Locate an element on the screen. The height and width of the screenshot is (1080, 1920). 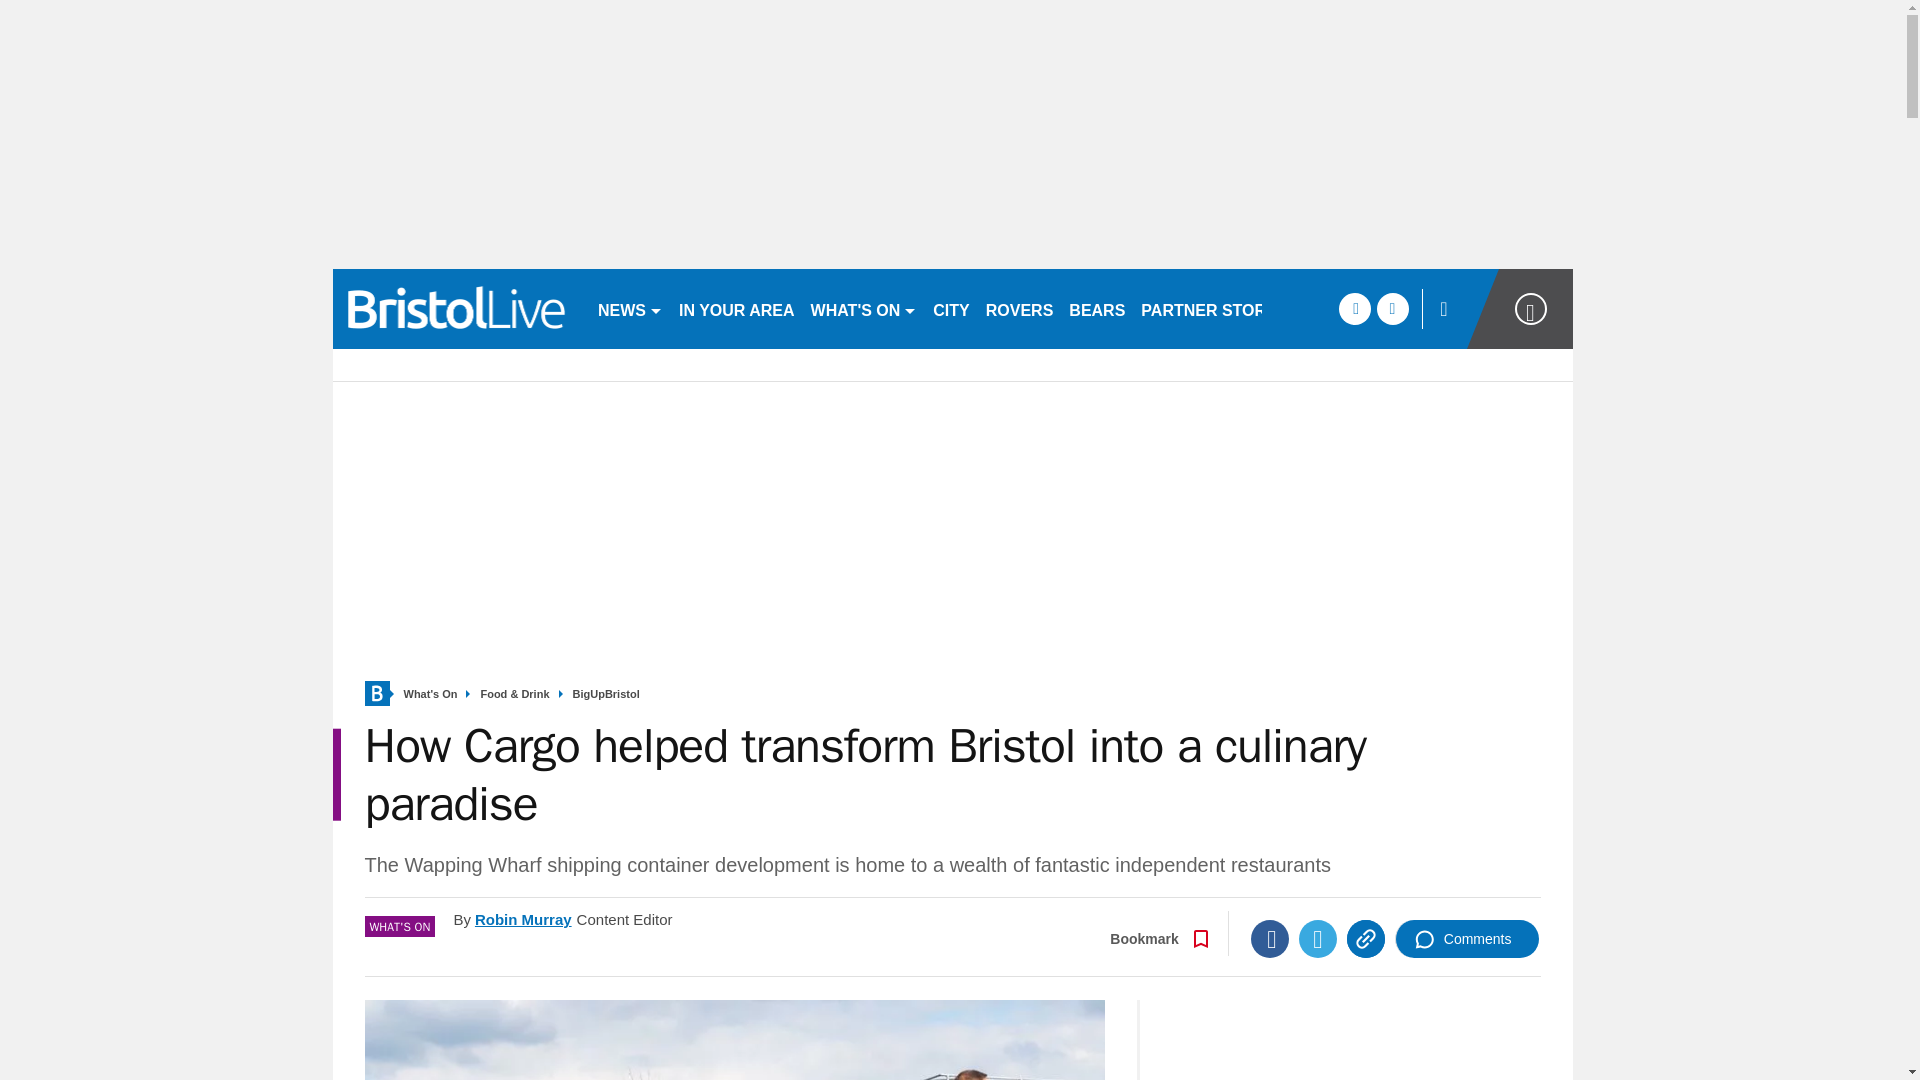
BEARS is located at coordinates (1096, 308).